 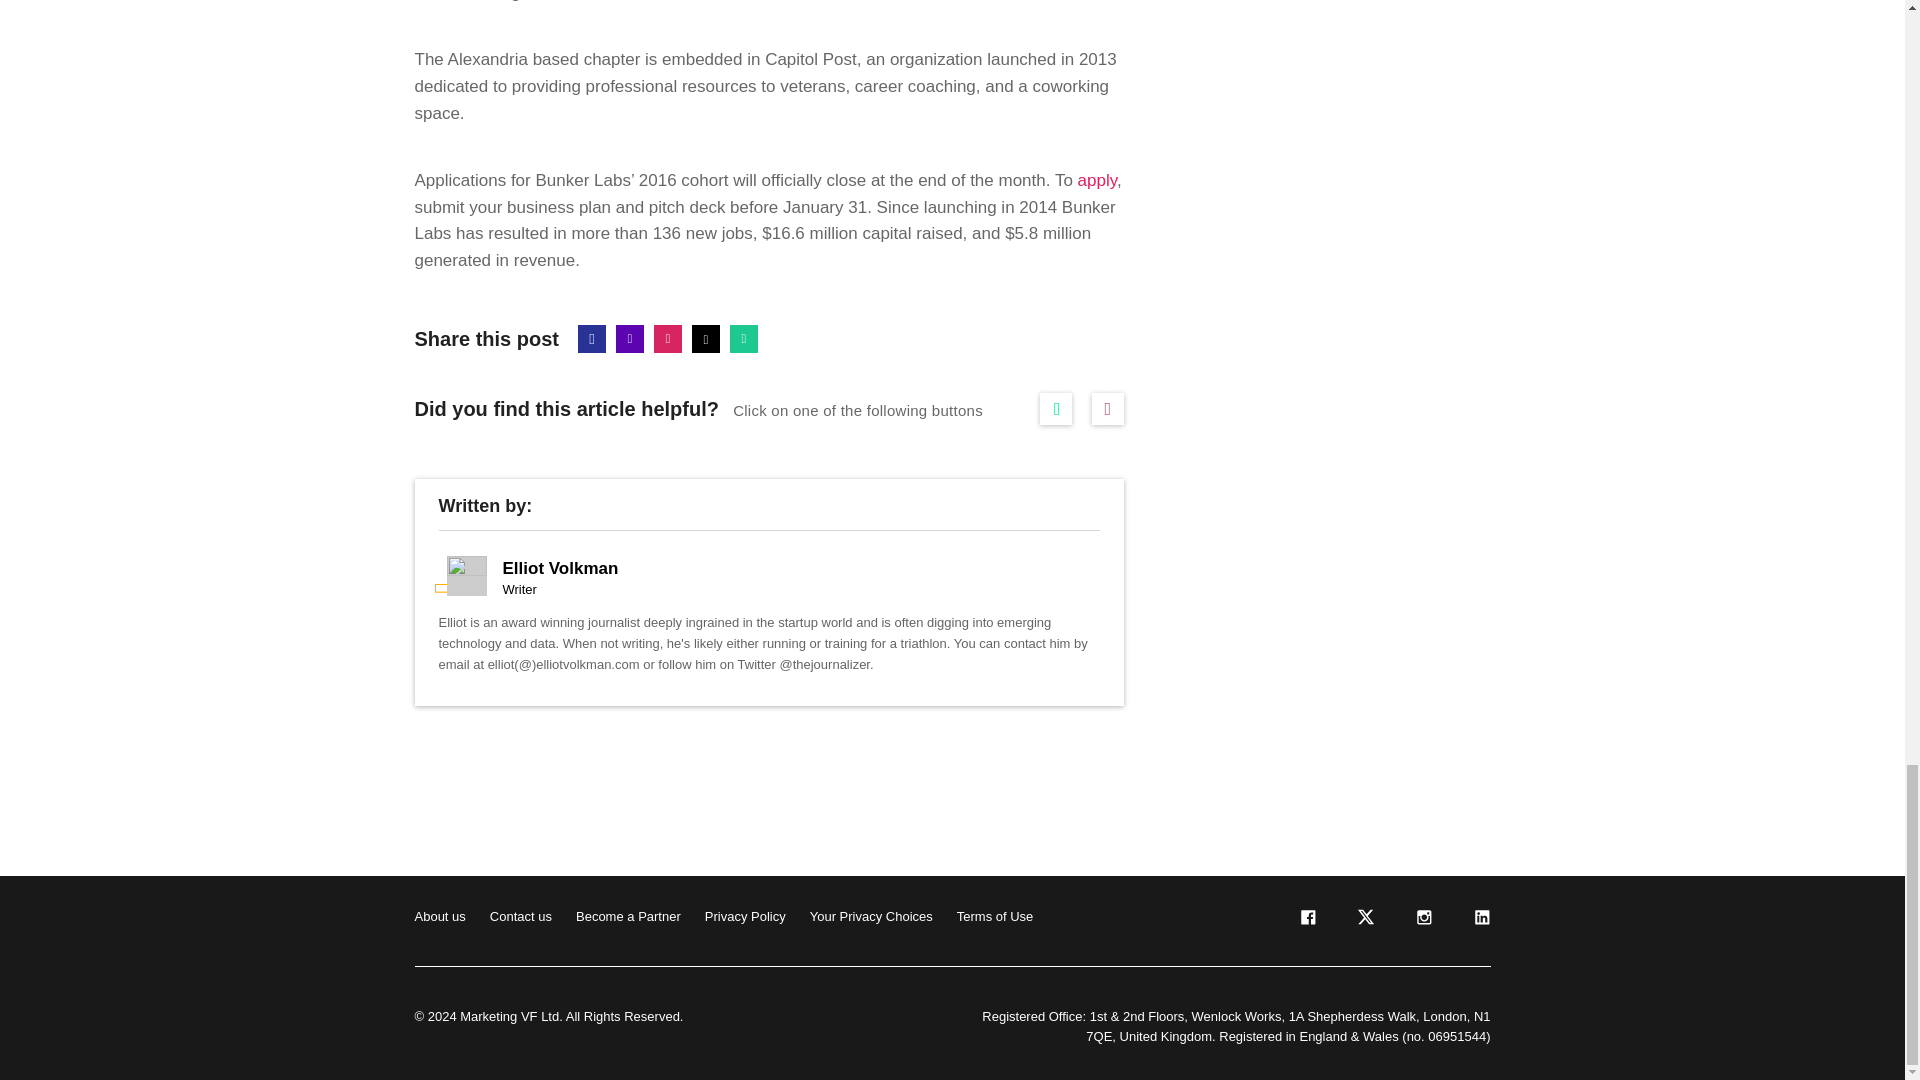 What do you see at coordinates (1422, 920) in the screenshot?
I see `instagram` at bounding box center [1422, 920].